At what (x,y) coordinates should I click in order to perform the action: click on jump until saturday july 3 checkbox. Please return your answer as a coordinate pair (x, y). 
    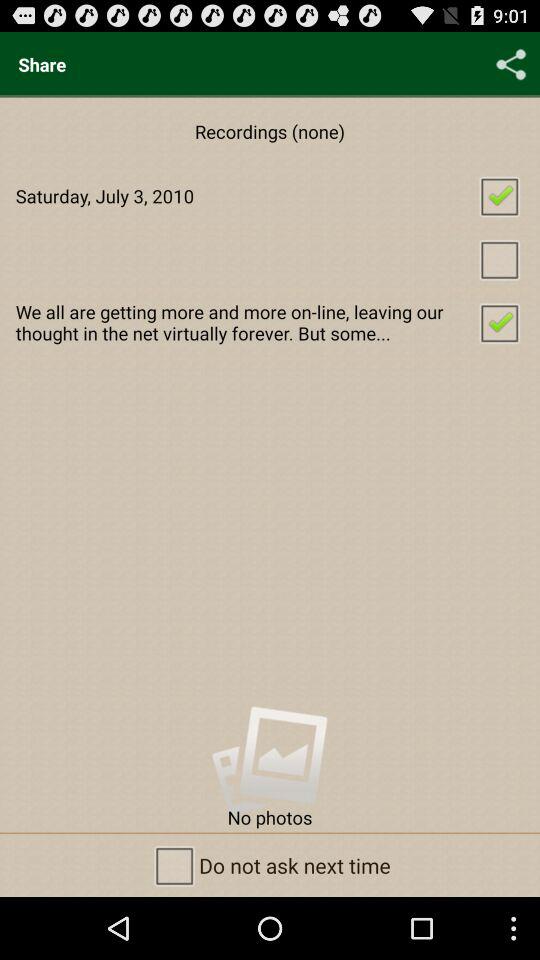
    Looking at the image, I should click on (270, 196).